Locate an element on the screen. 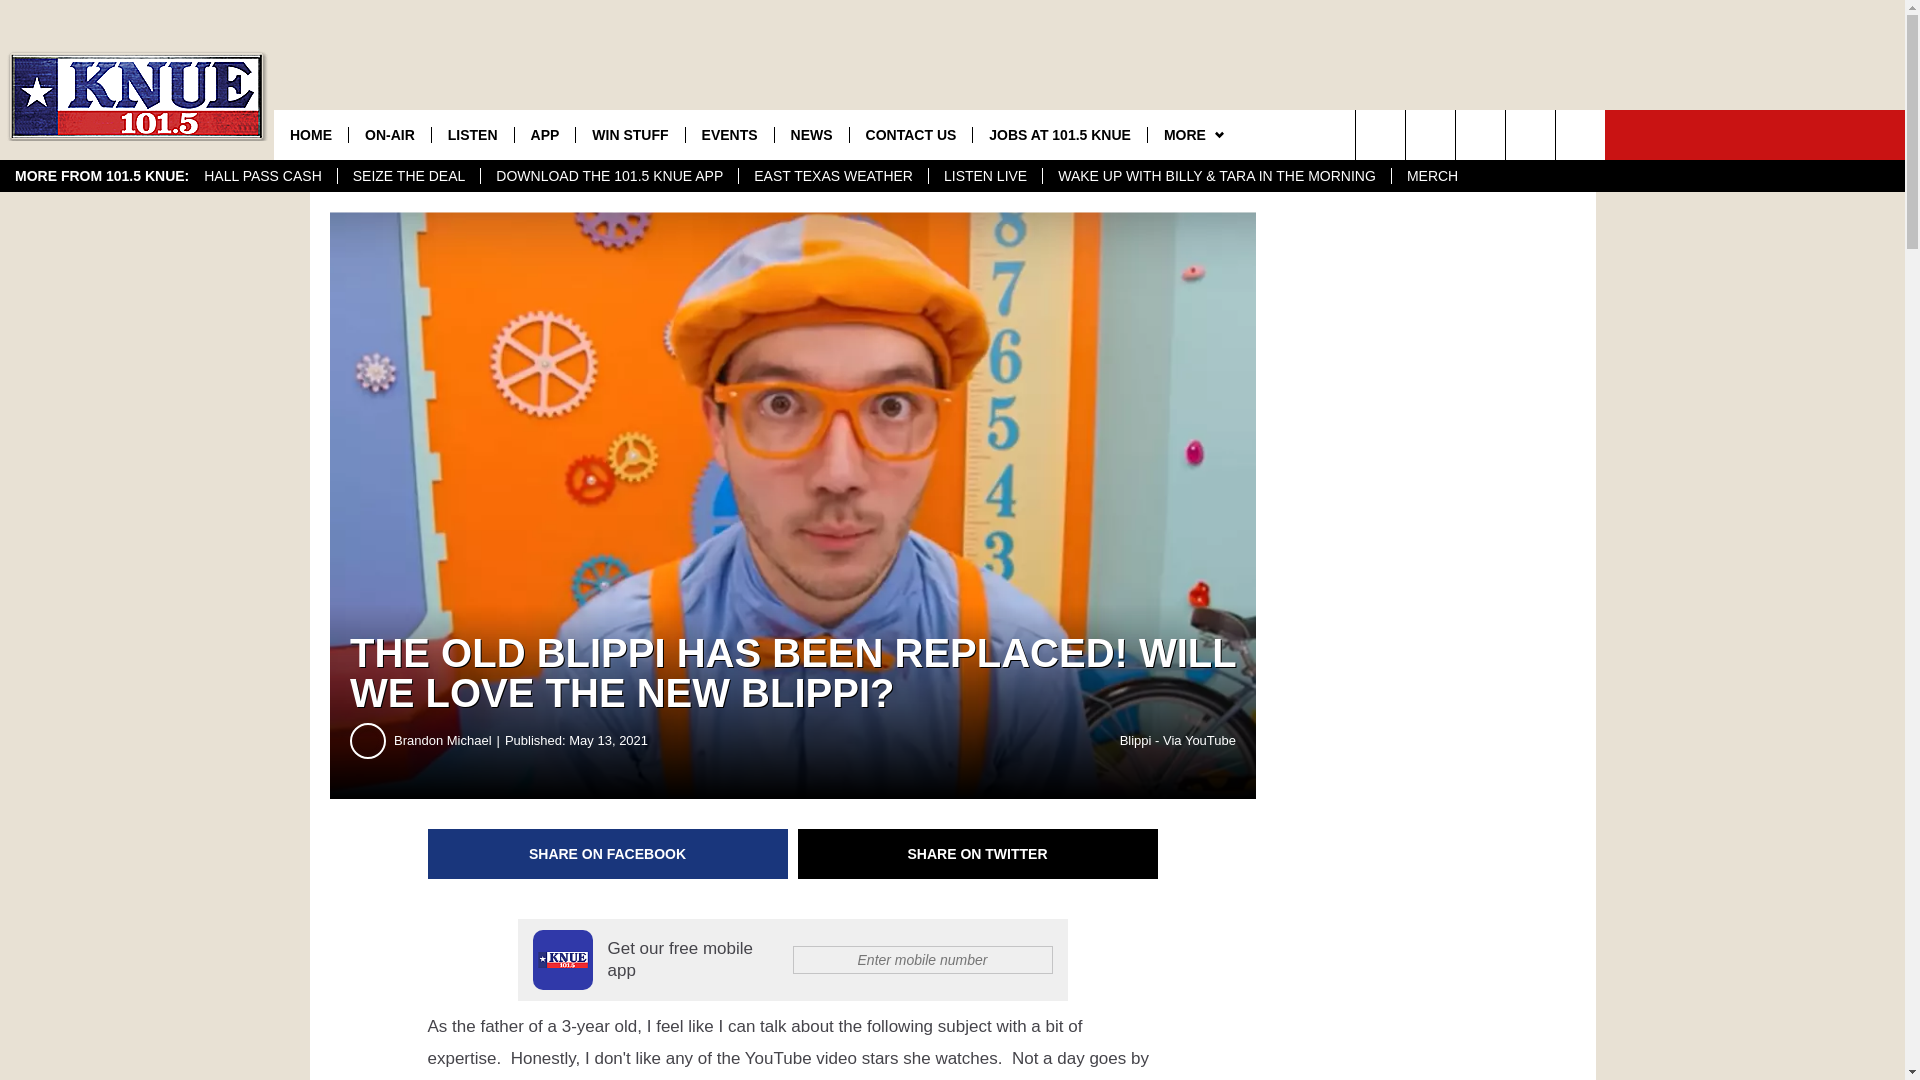 The image size is (1920, 1080). APP is located at coordinates (545, 134).